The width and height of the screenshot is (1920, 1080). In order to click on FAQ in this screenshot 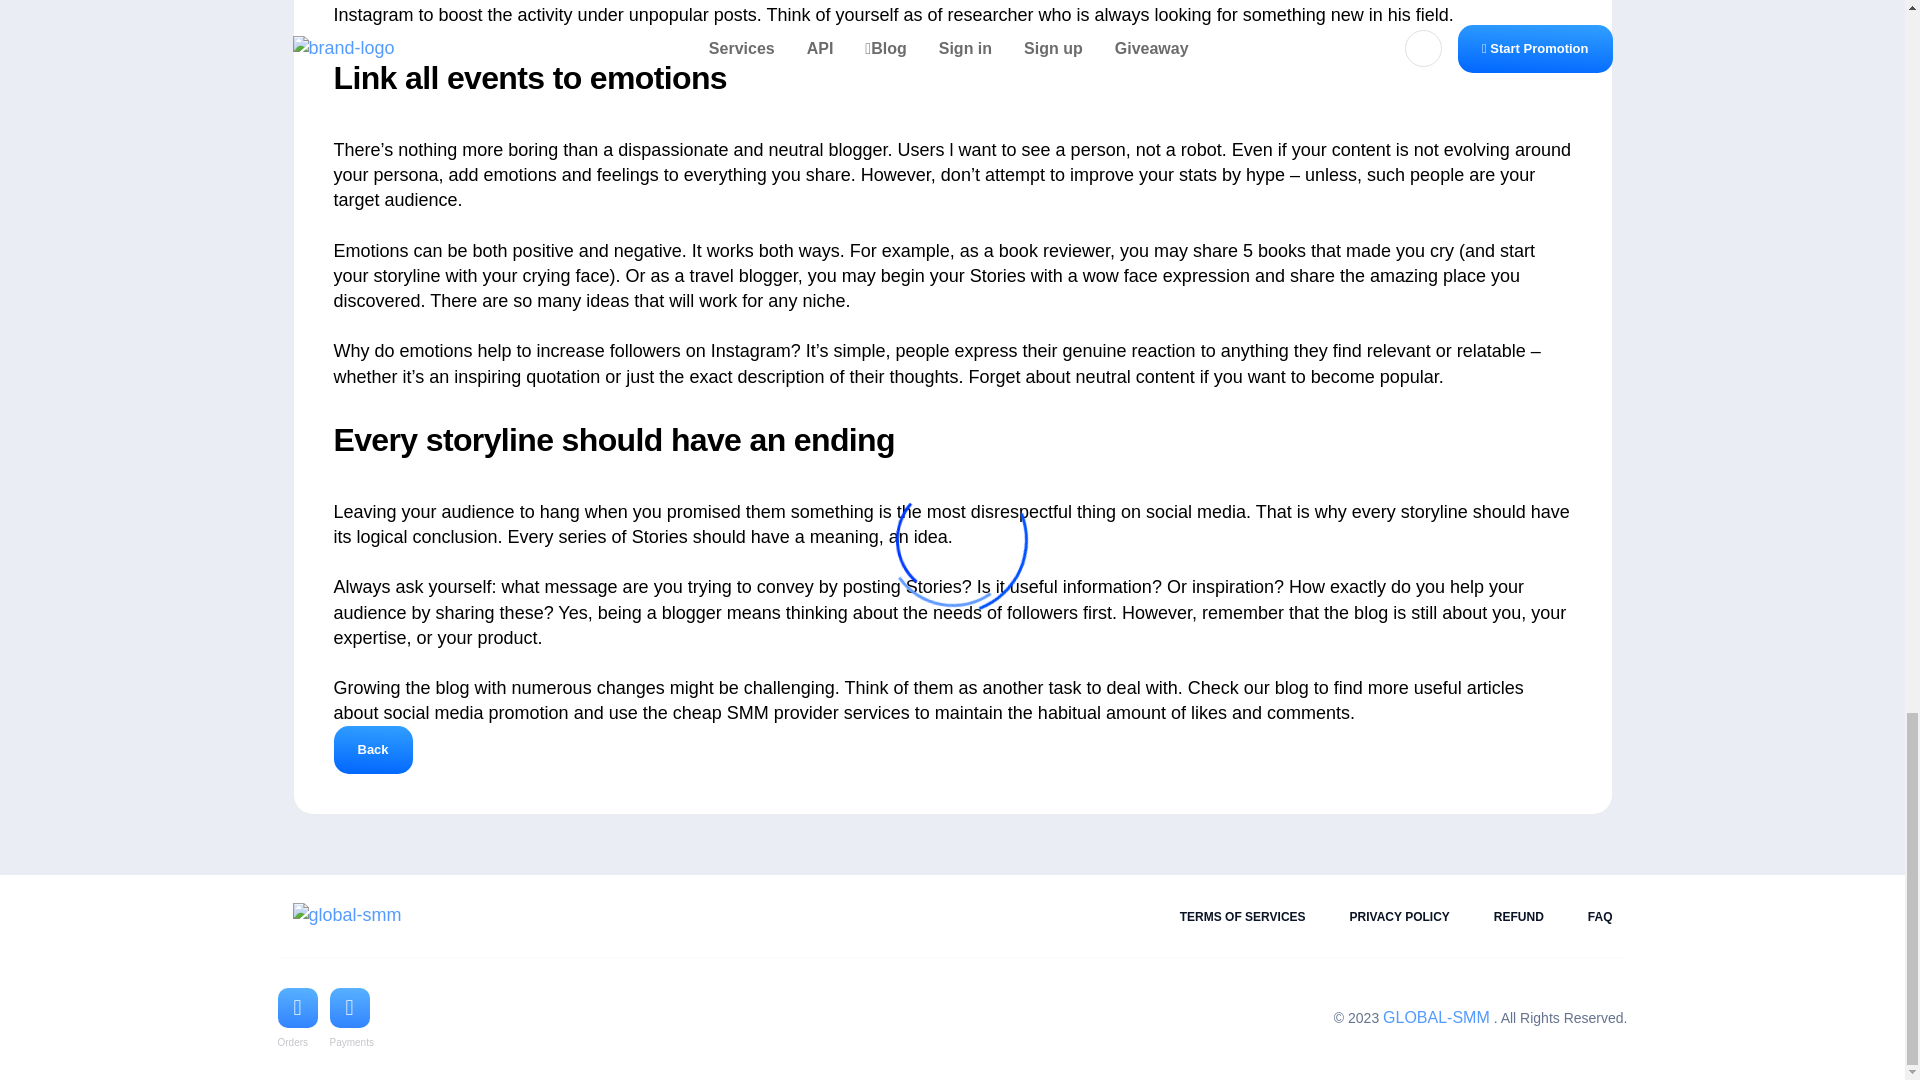, I will do `click(1600, 917)`.